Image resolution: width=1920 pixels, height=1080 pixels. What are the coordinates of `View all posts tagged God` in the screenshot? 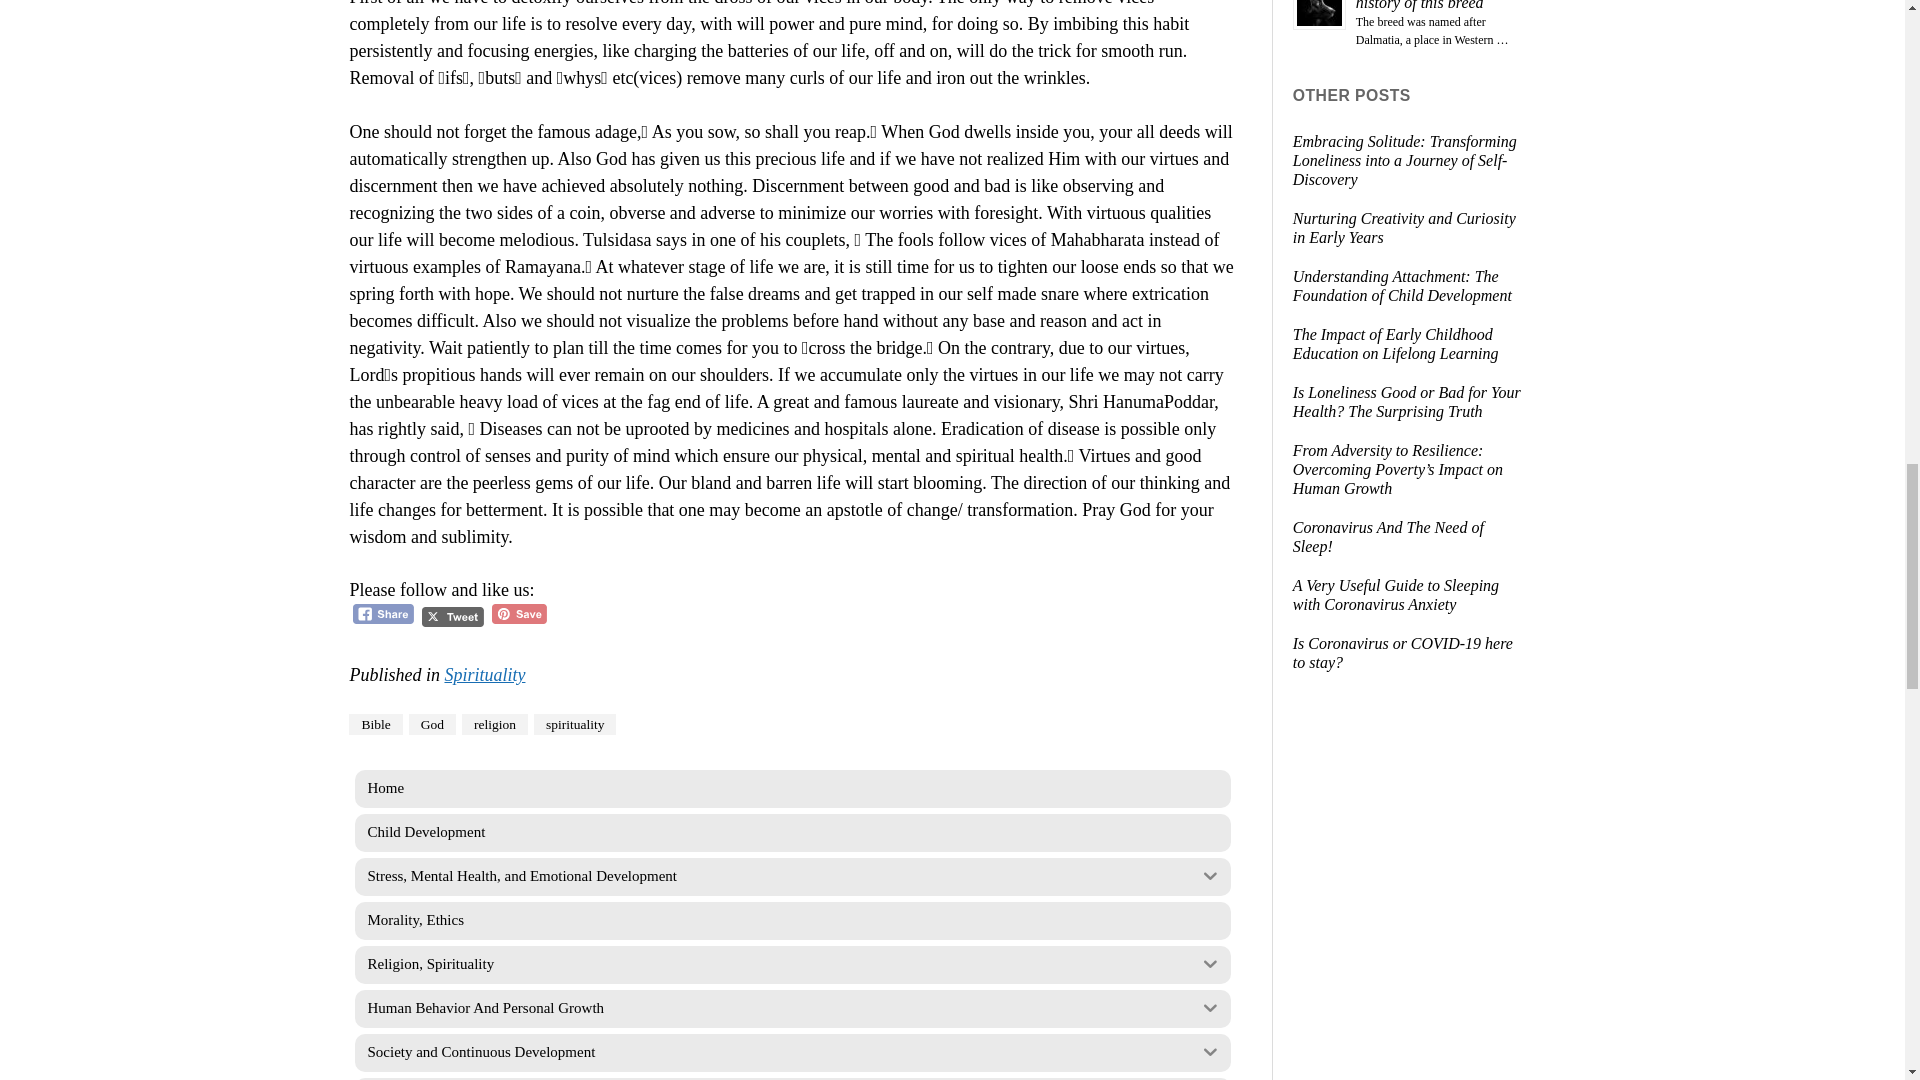 It's located at (432, 724).